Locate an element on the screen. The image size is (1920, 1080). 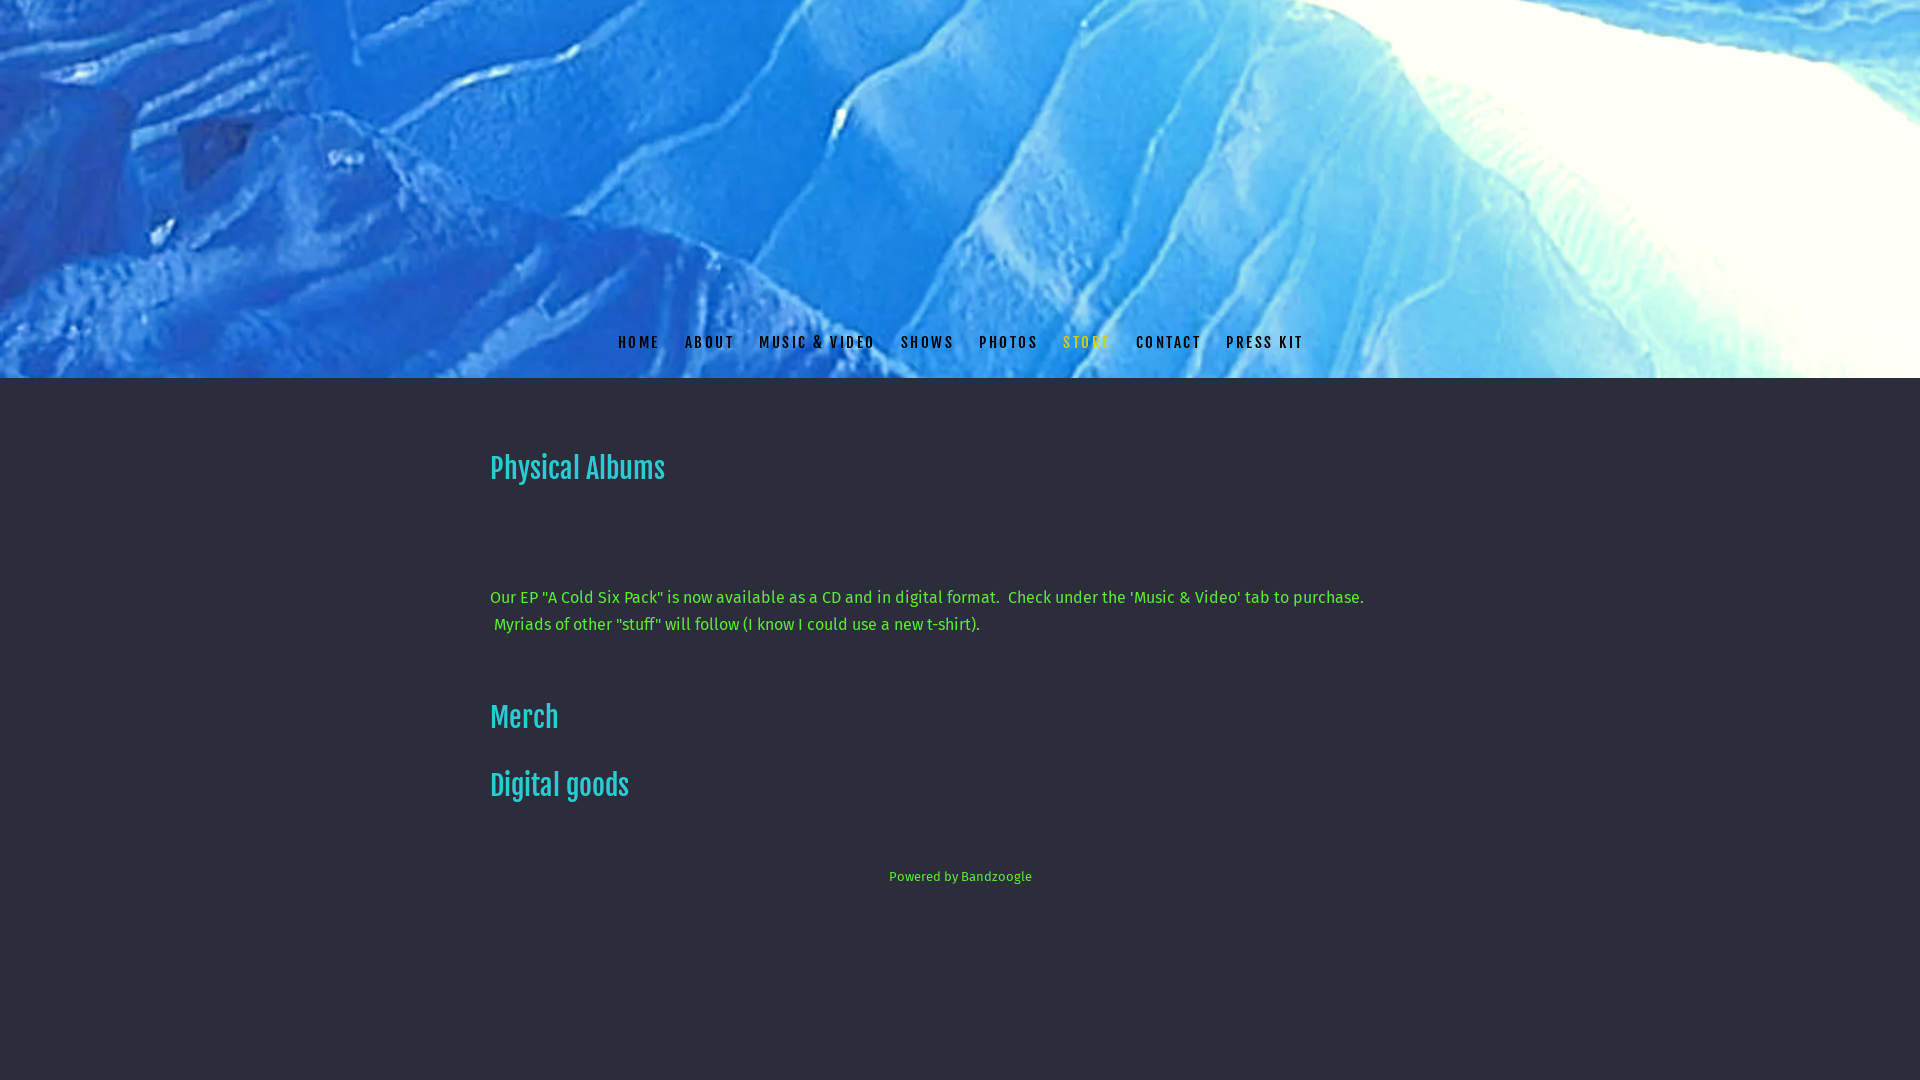
SHOWS is located at coordinates (926, 342).